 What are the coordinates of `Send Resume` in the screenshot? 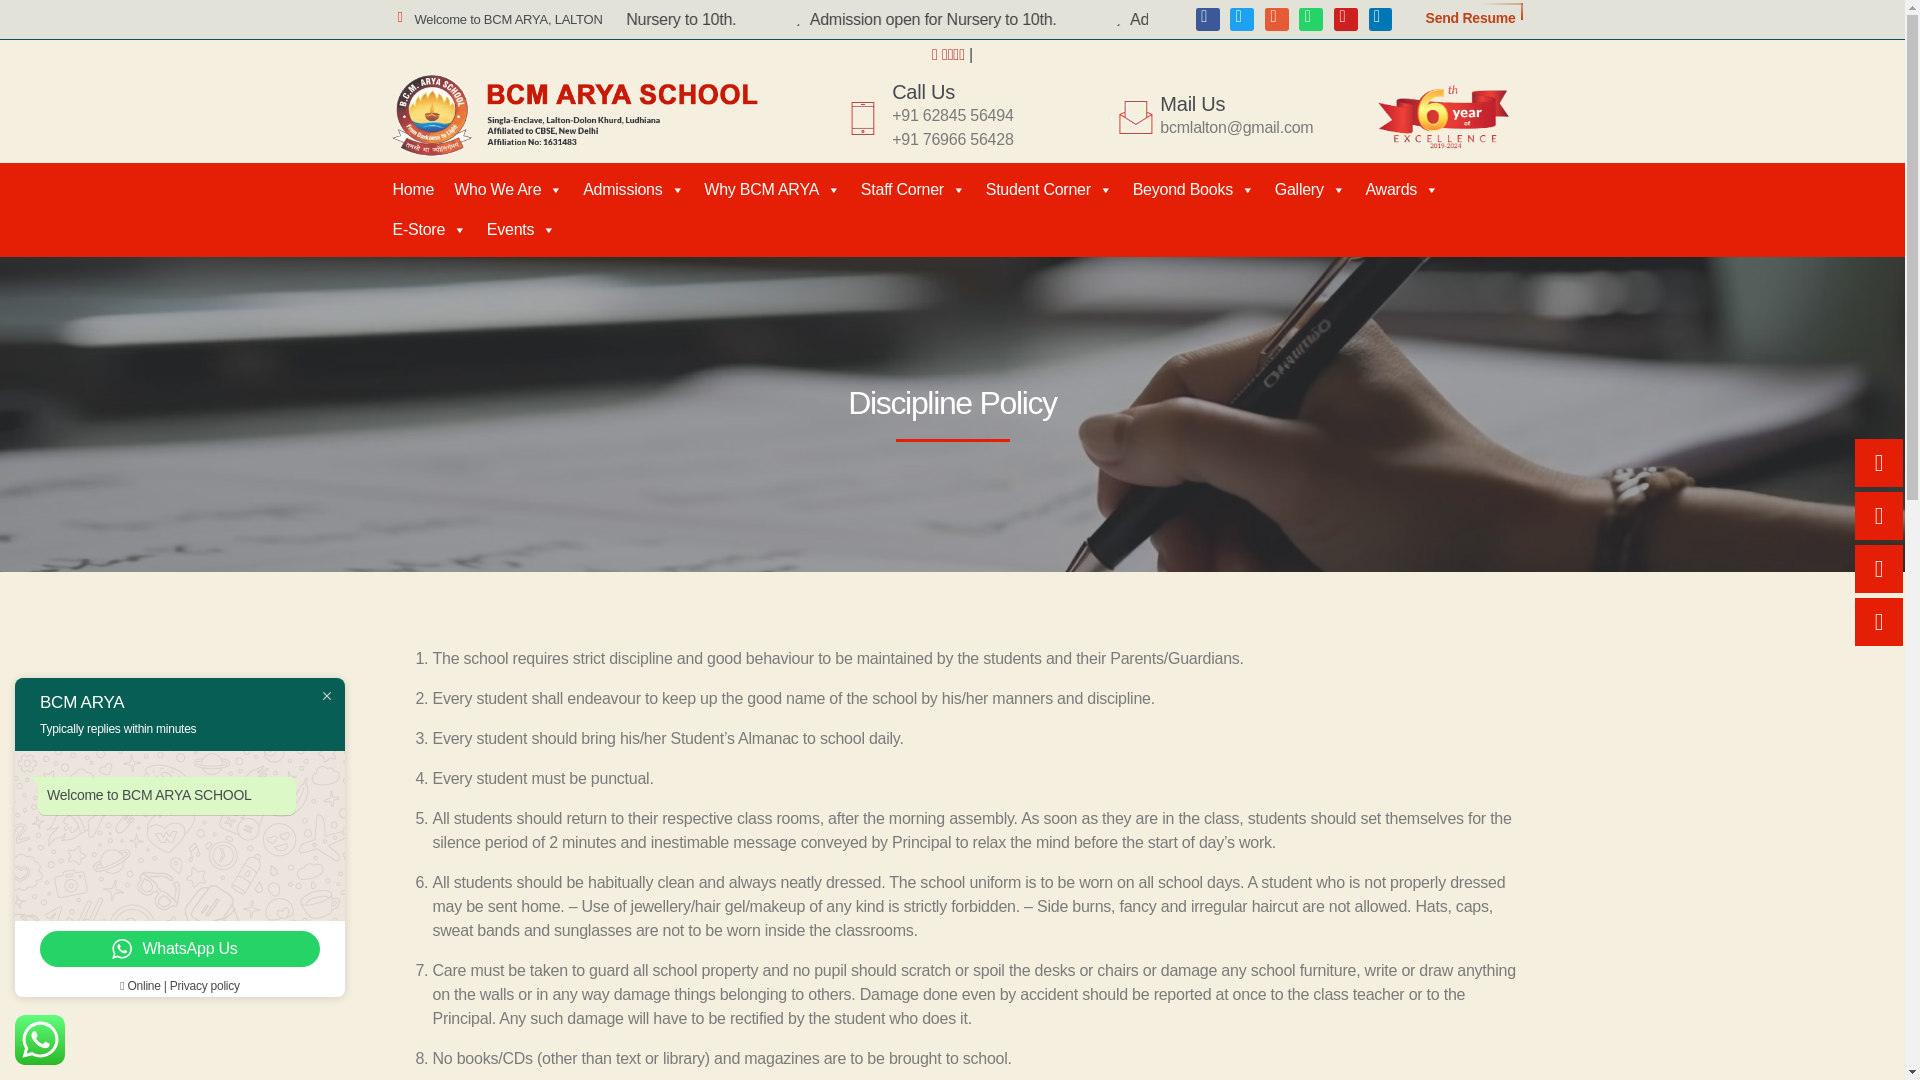 It's located at (1470, 17).